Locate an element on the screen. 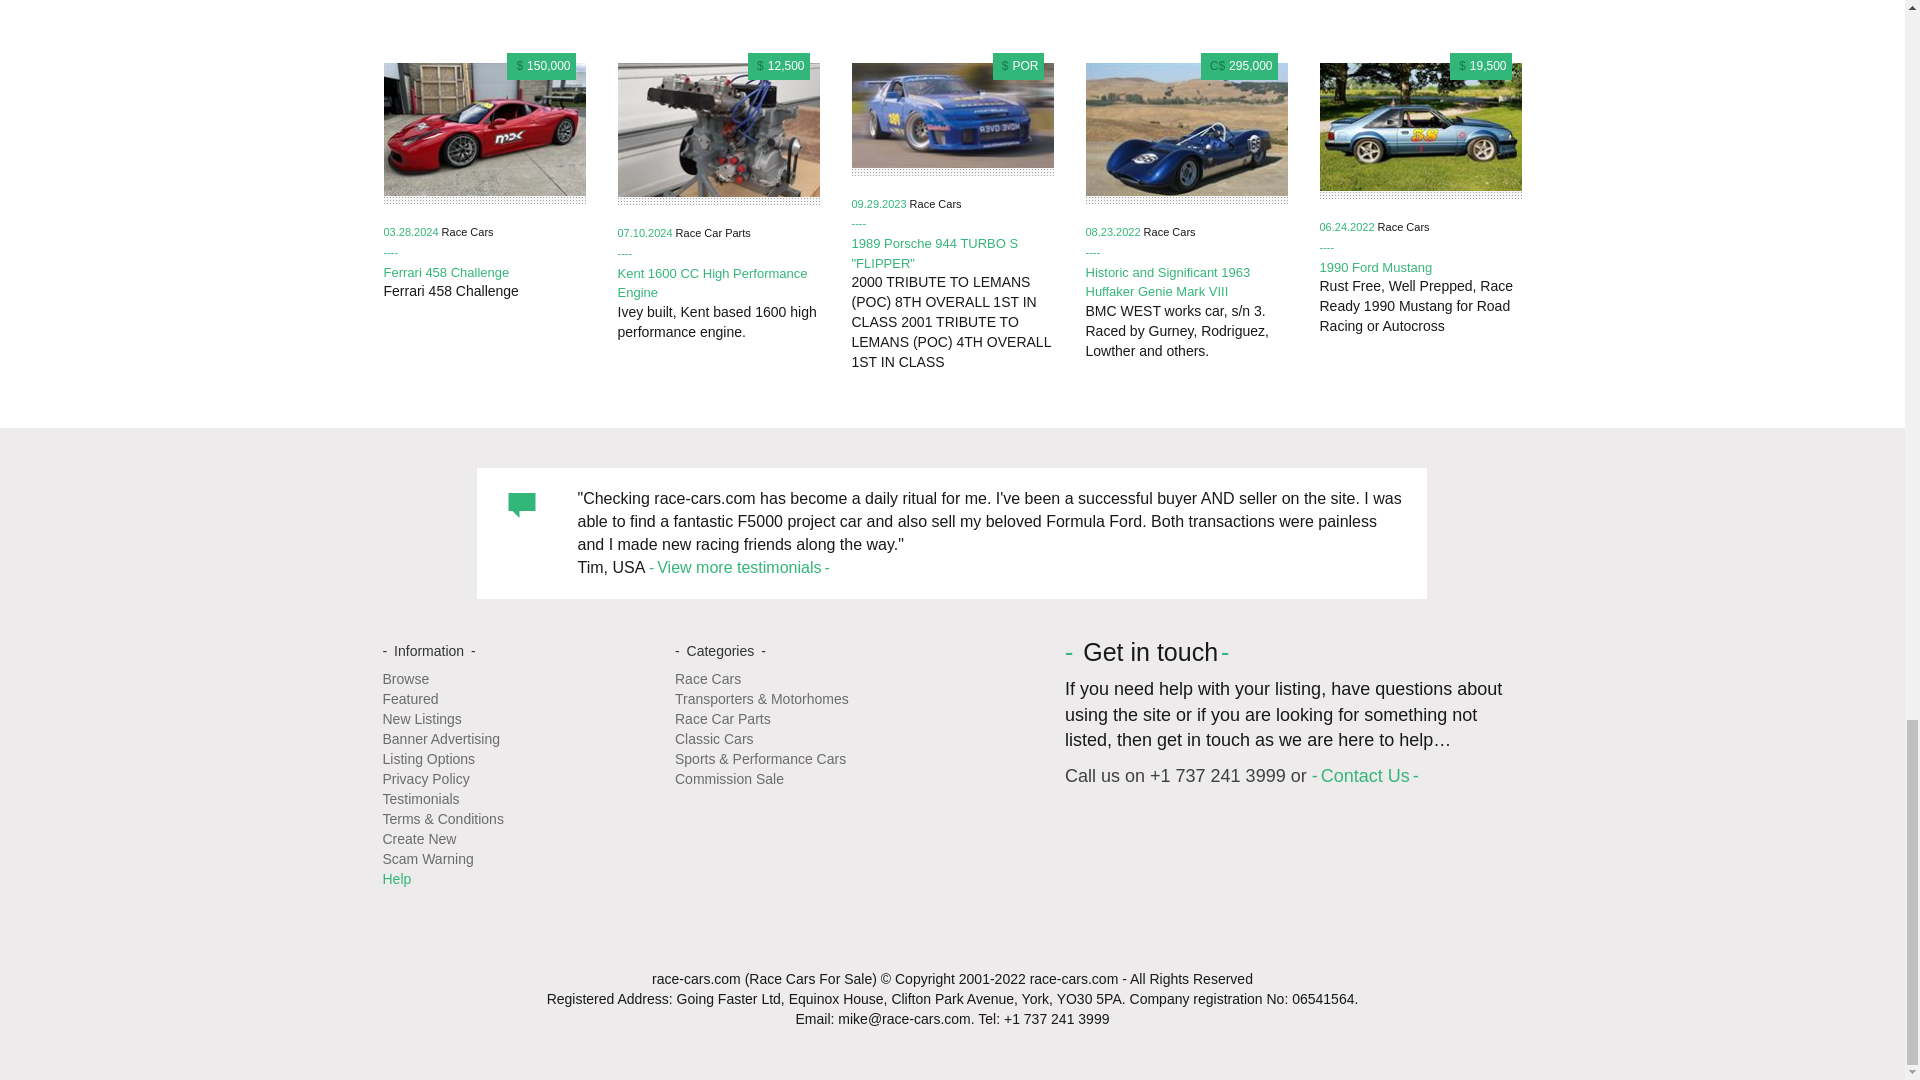  1989 Porsche 944 TURBO S "FLIPPER" is located at coordinates (936, 254).